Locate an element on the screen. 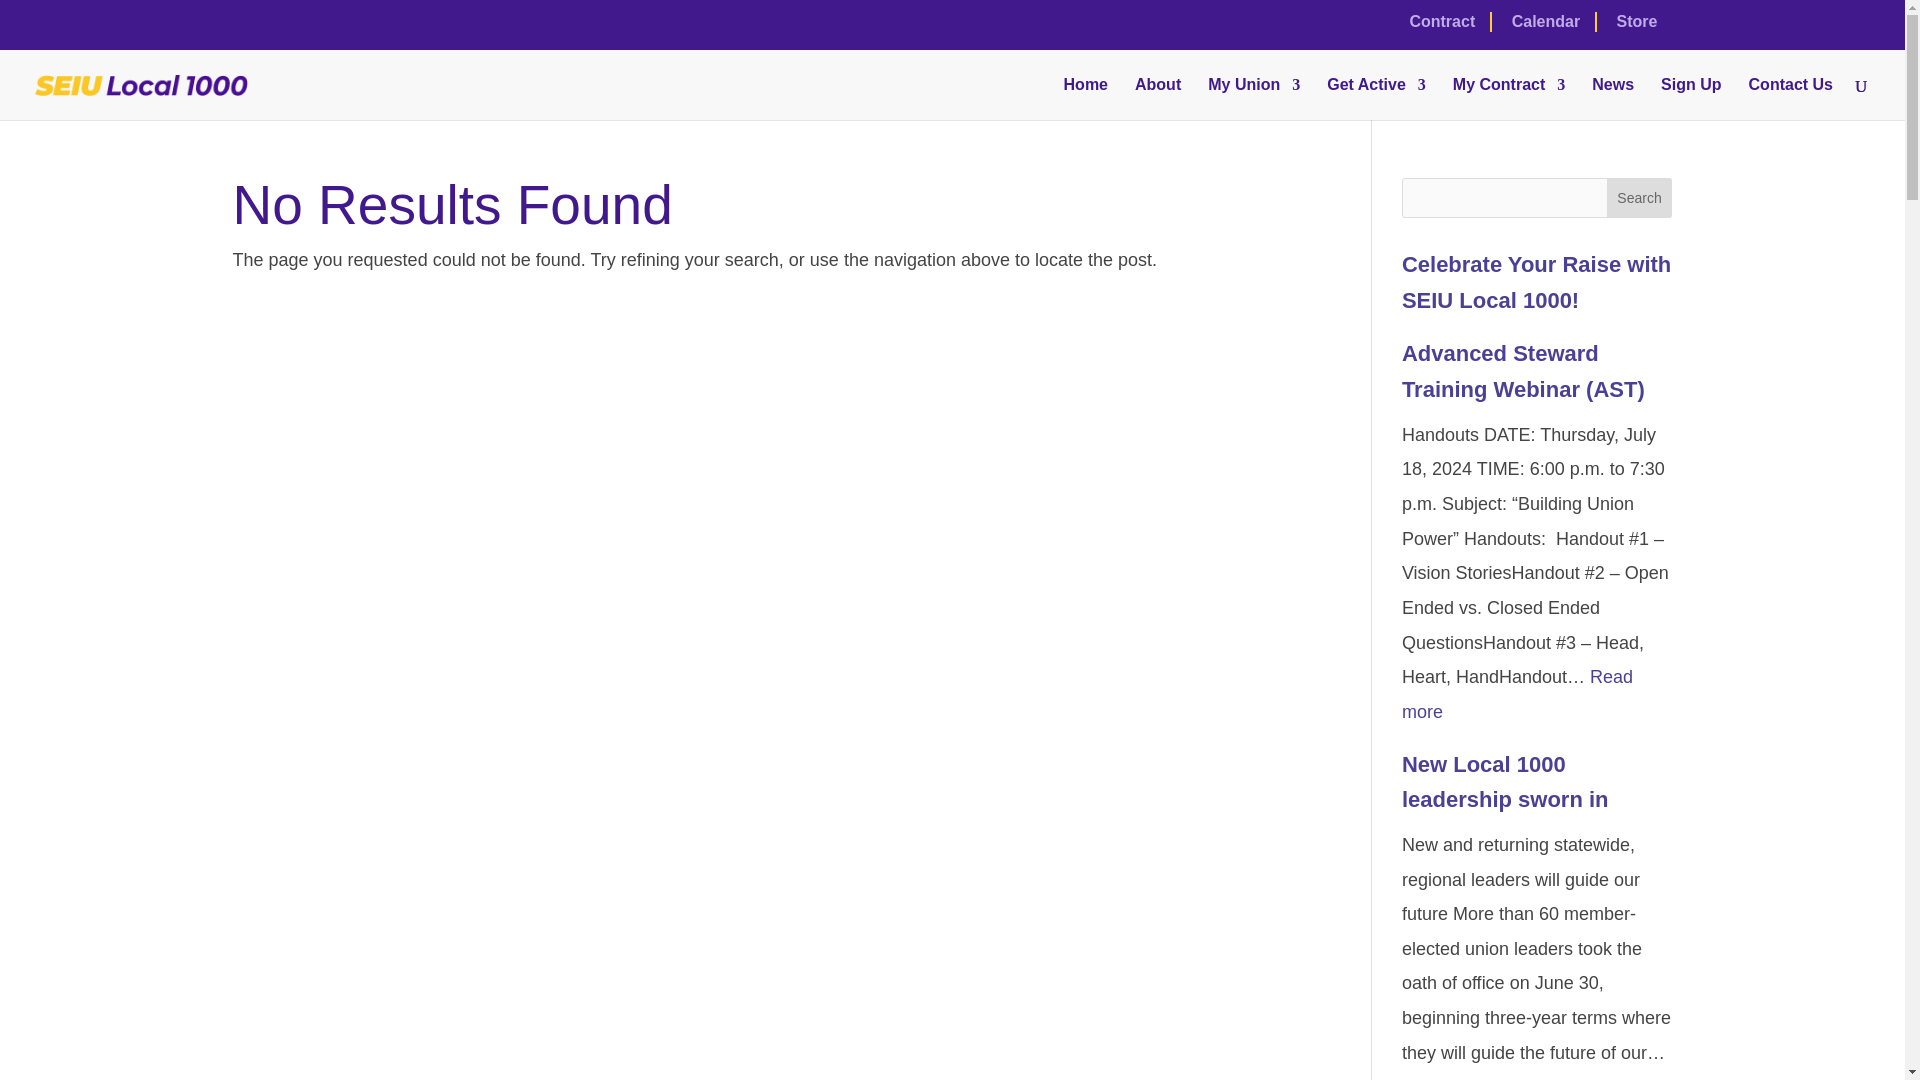  Get Active is located at coordinates (1376, 98).